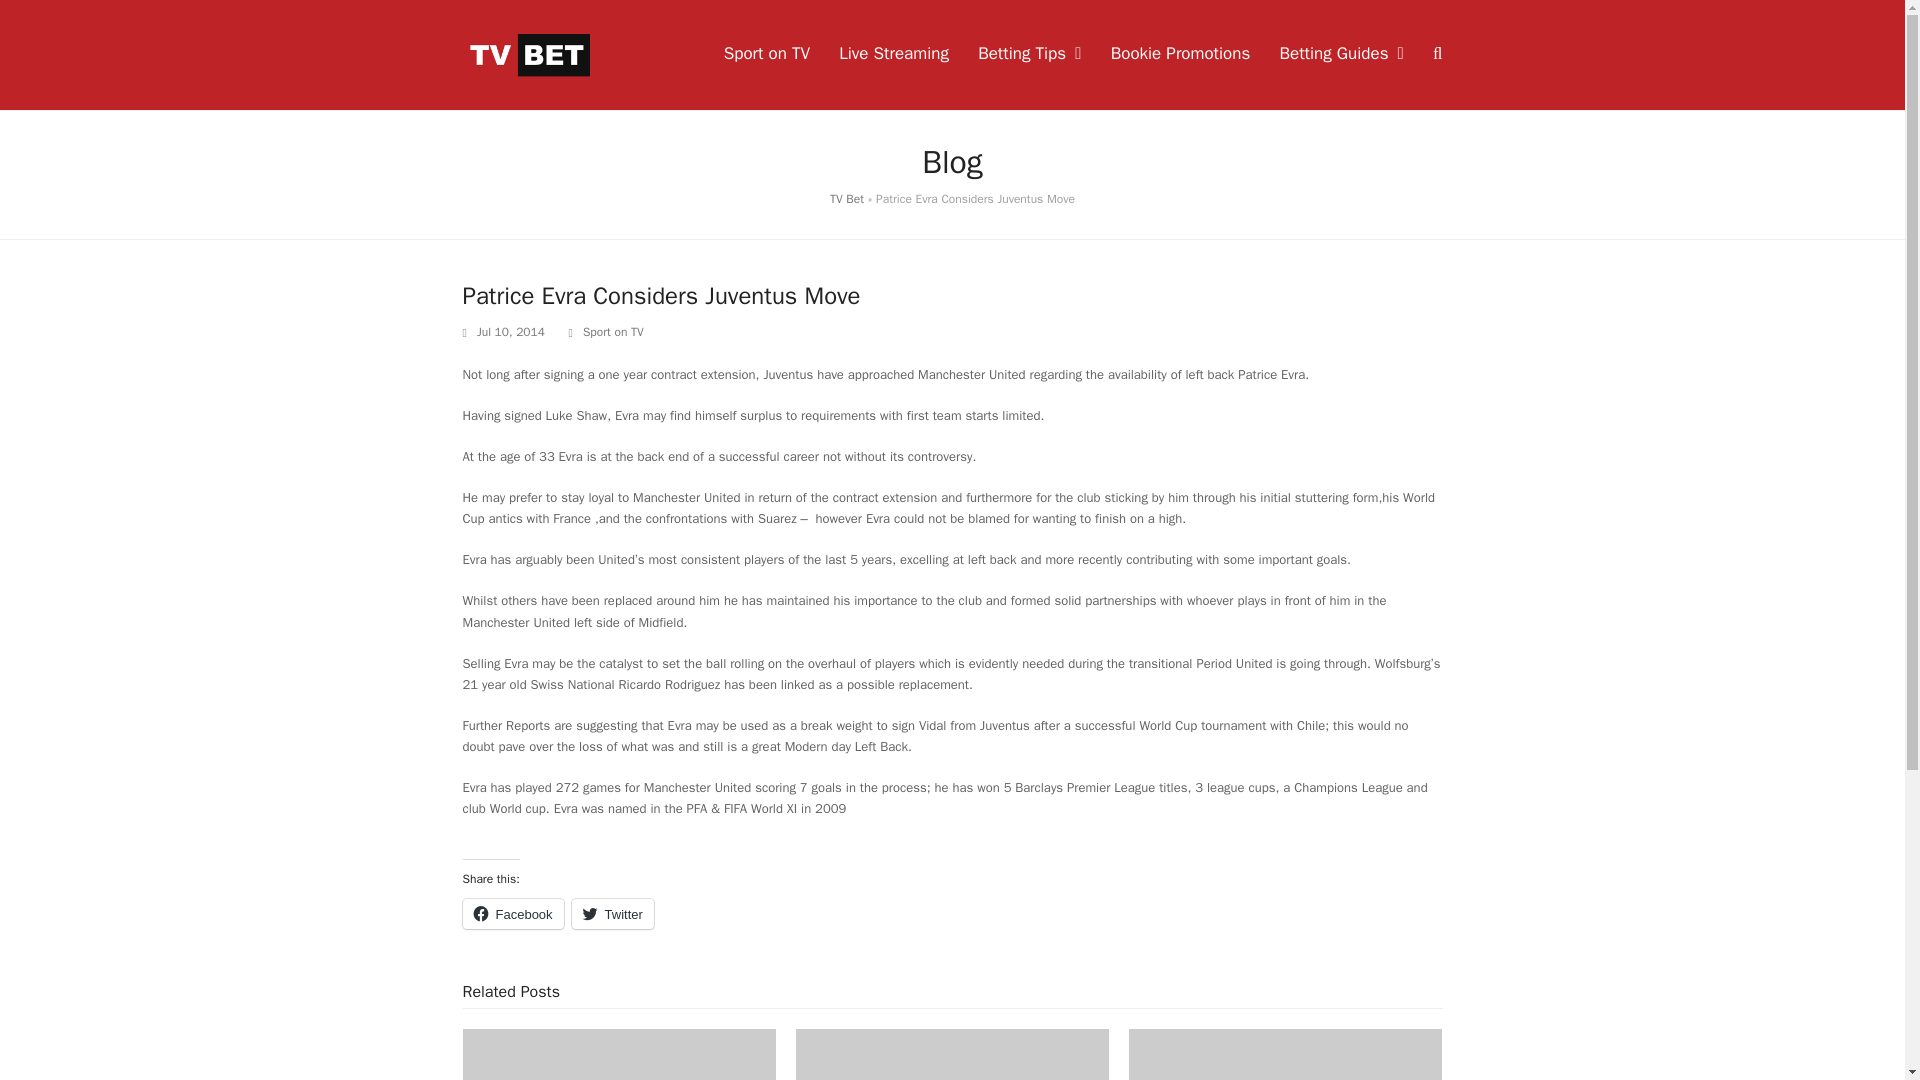 This screenshot has width=1920, height=1080. I want to click on Twitter, so click(613, 913).